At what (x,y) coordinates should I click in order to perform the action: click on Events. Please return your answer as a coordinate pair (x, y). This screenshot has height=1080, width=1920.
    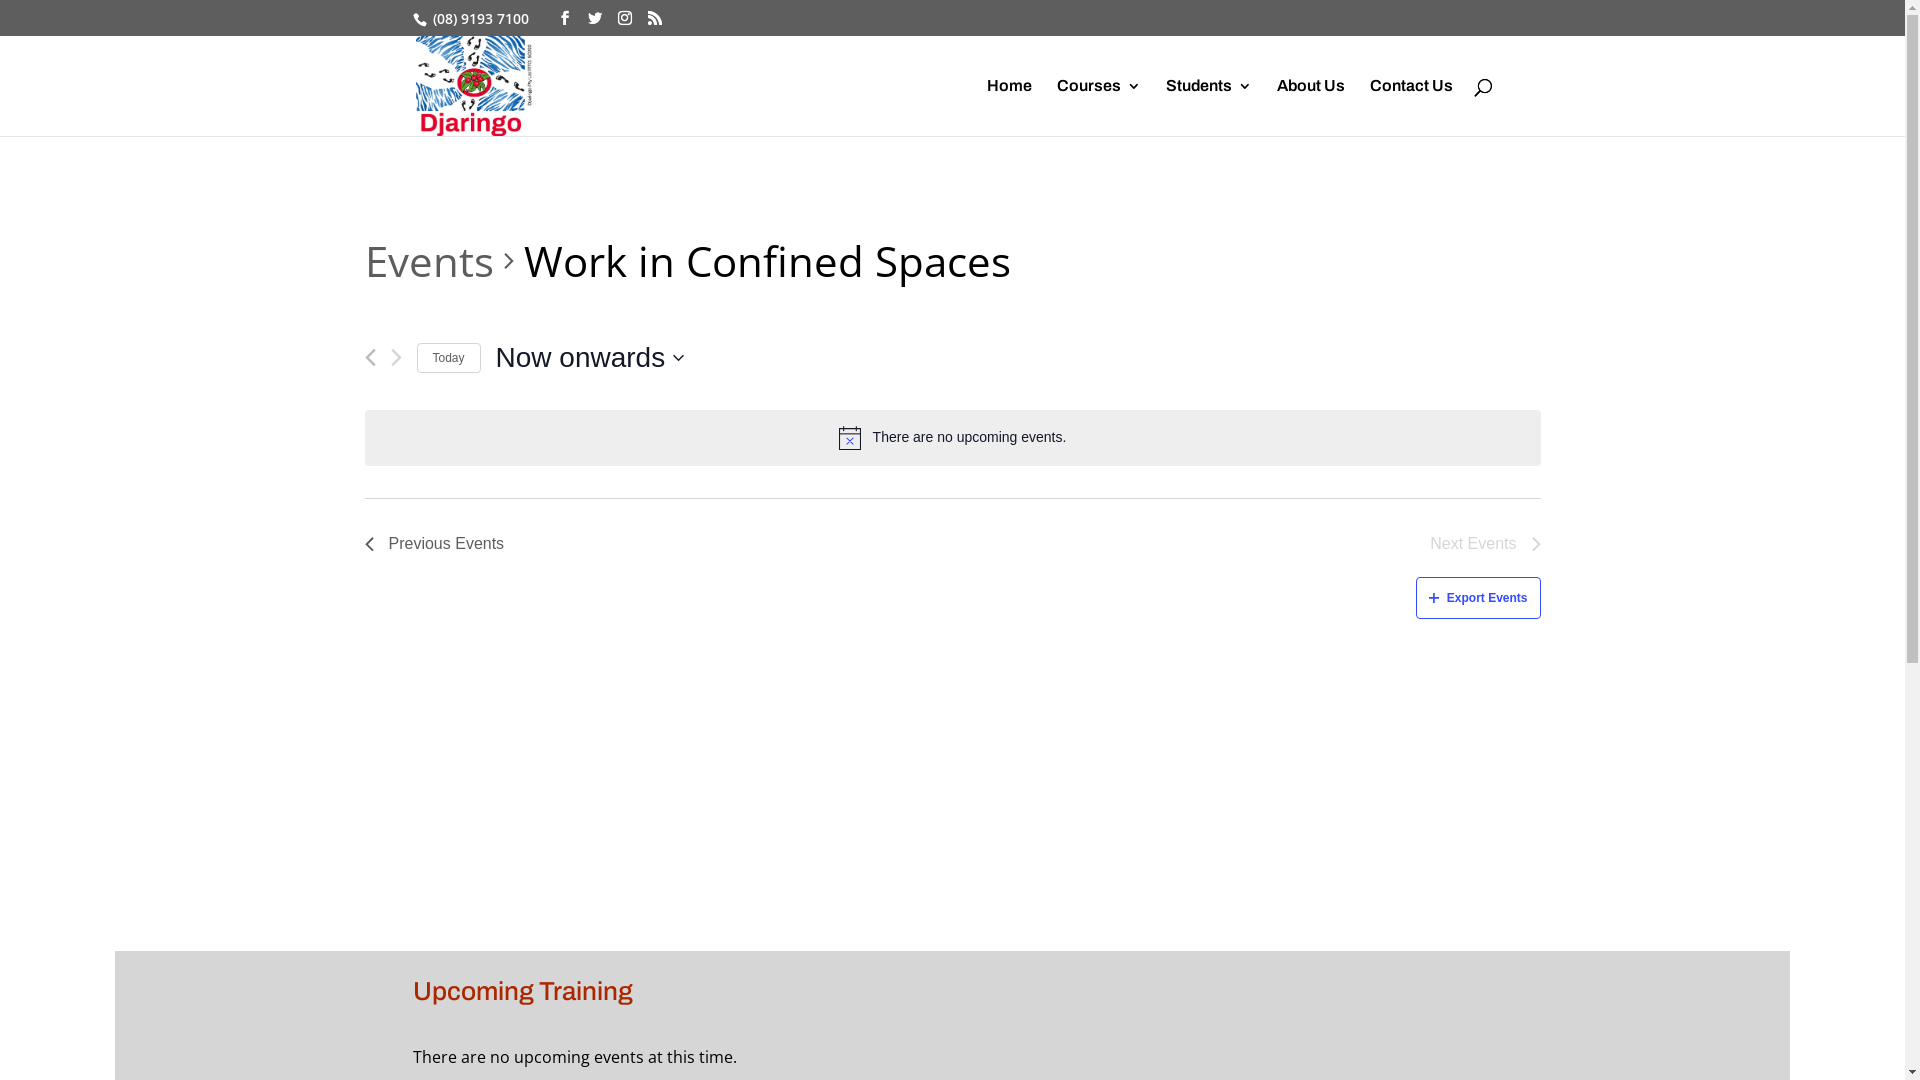
    Looking at the image, I should click on (428, 261).